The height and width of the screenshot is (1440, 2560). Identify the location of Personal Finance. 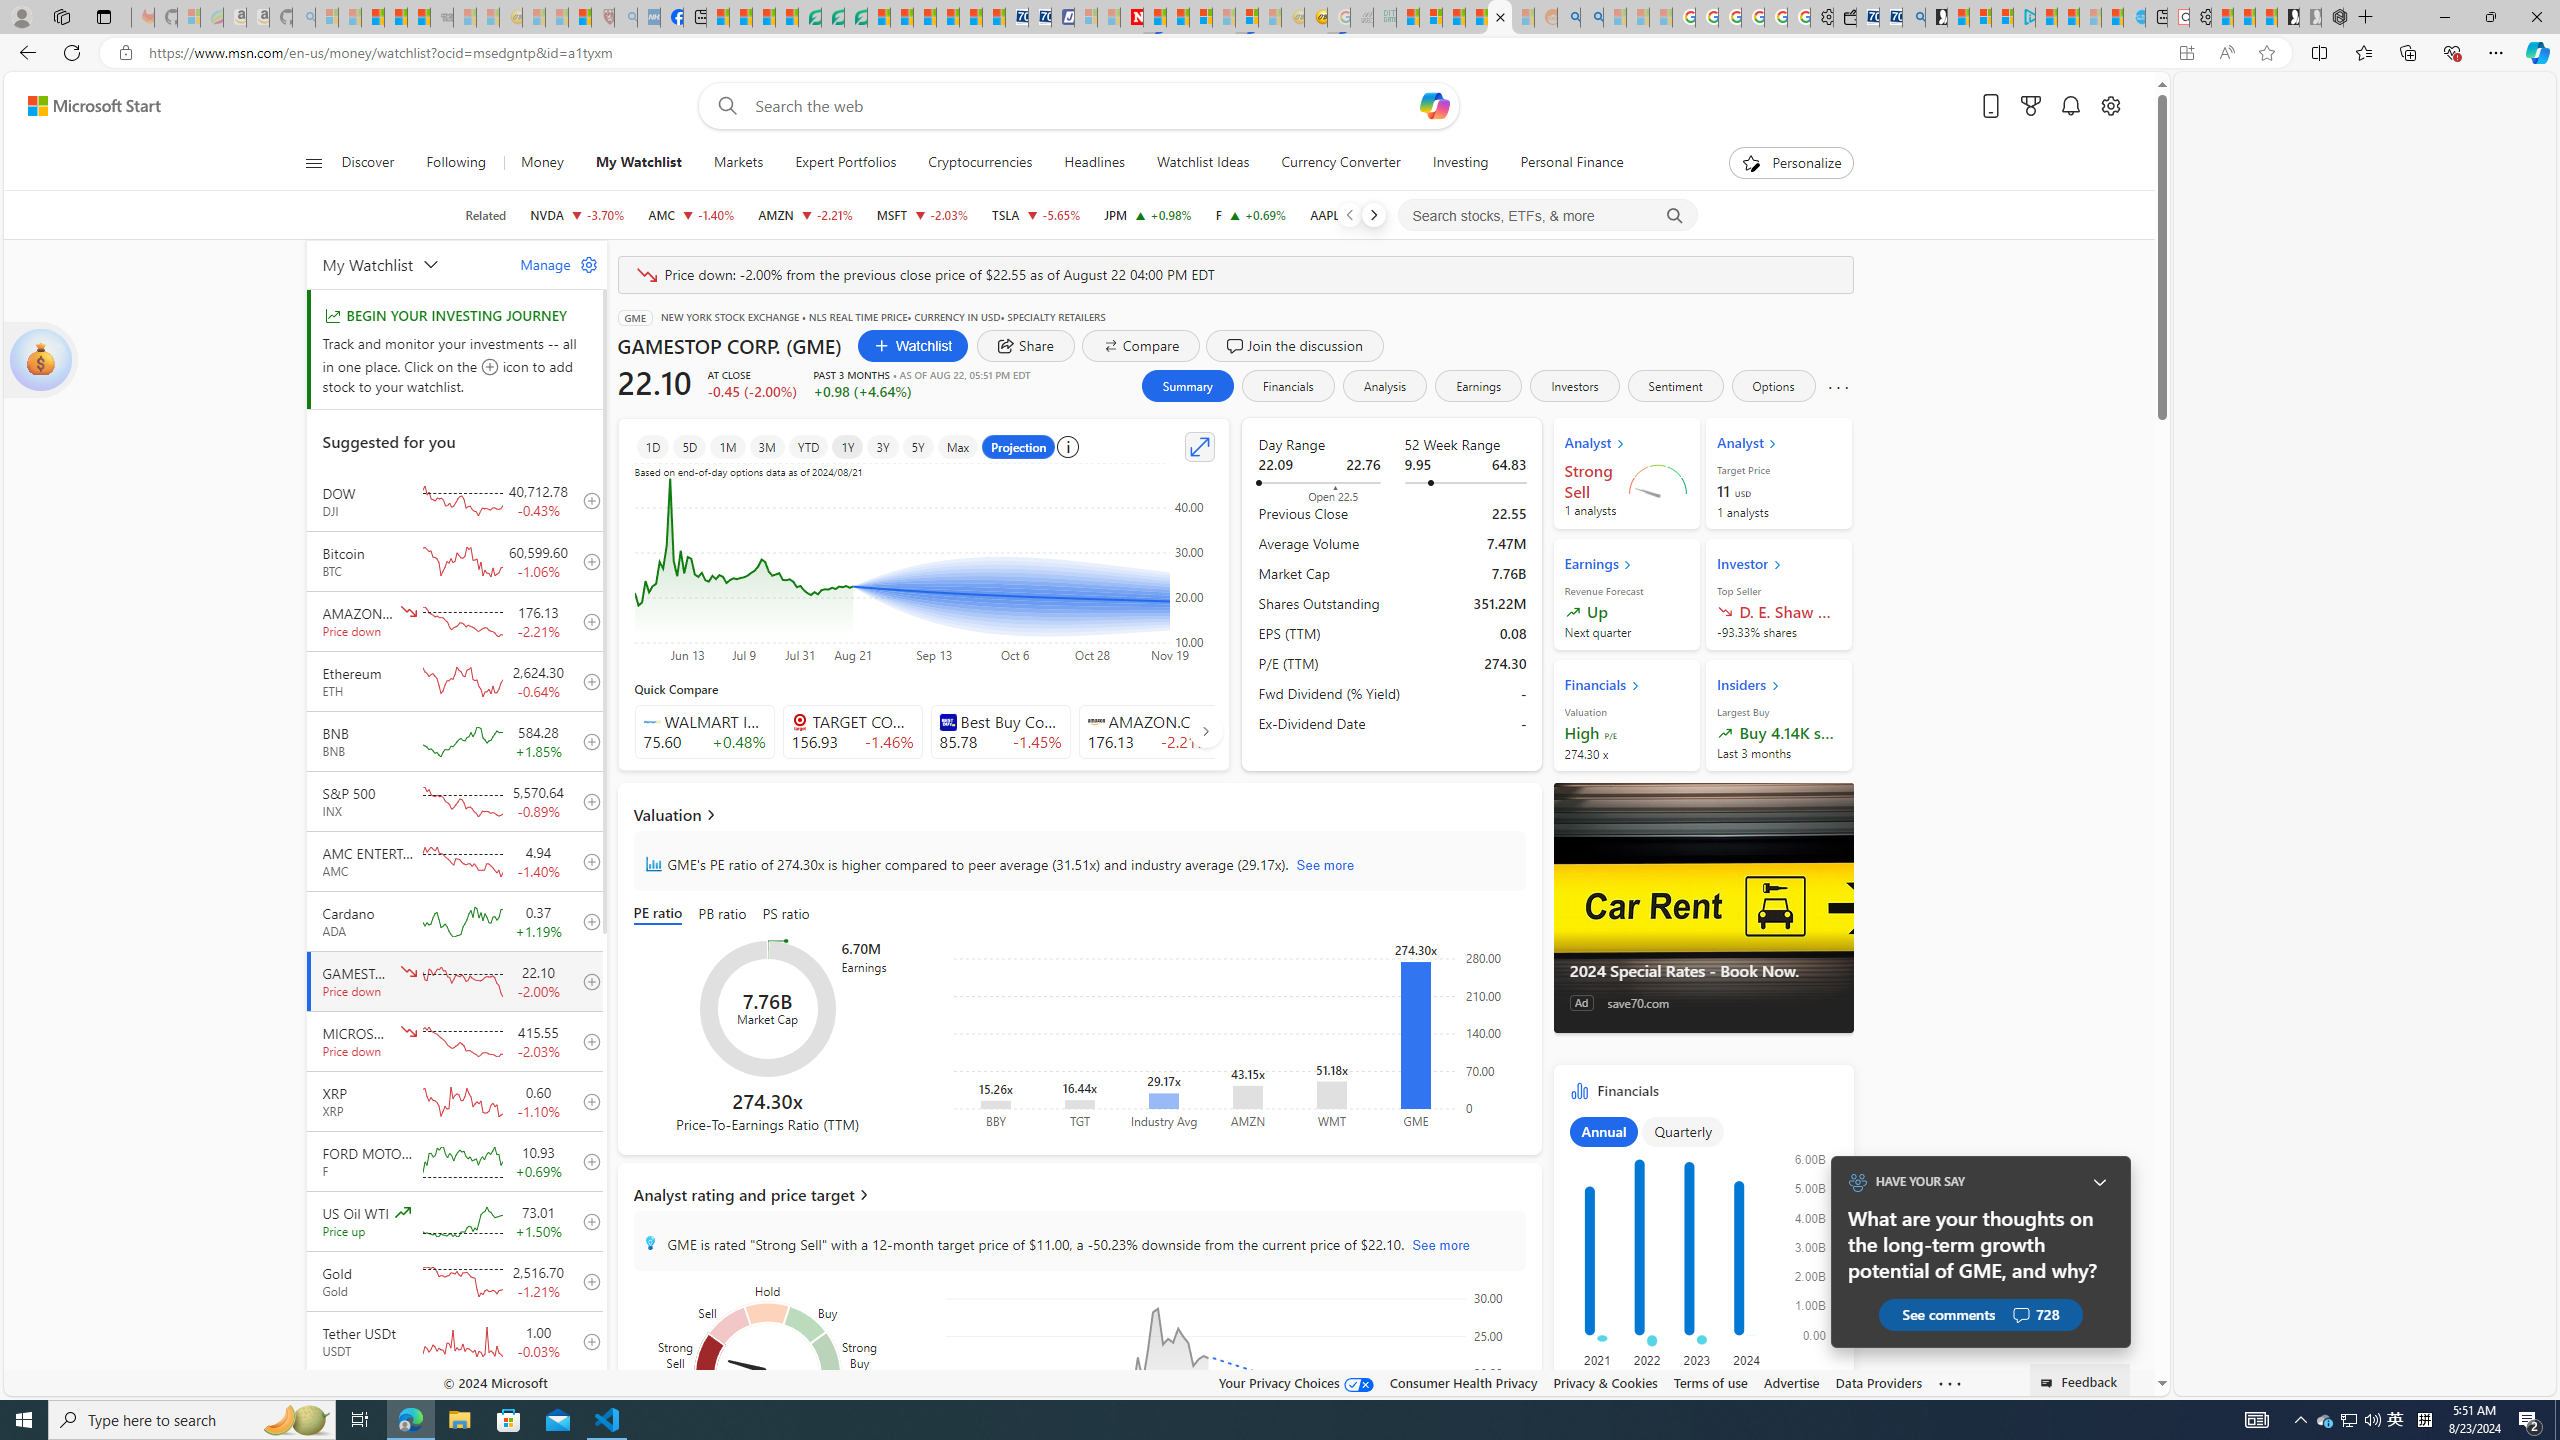
(1572, 163).